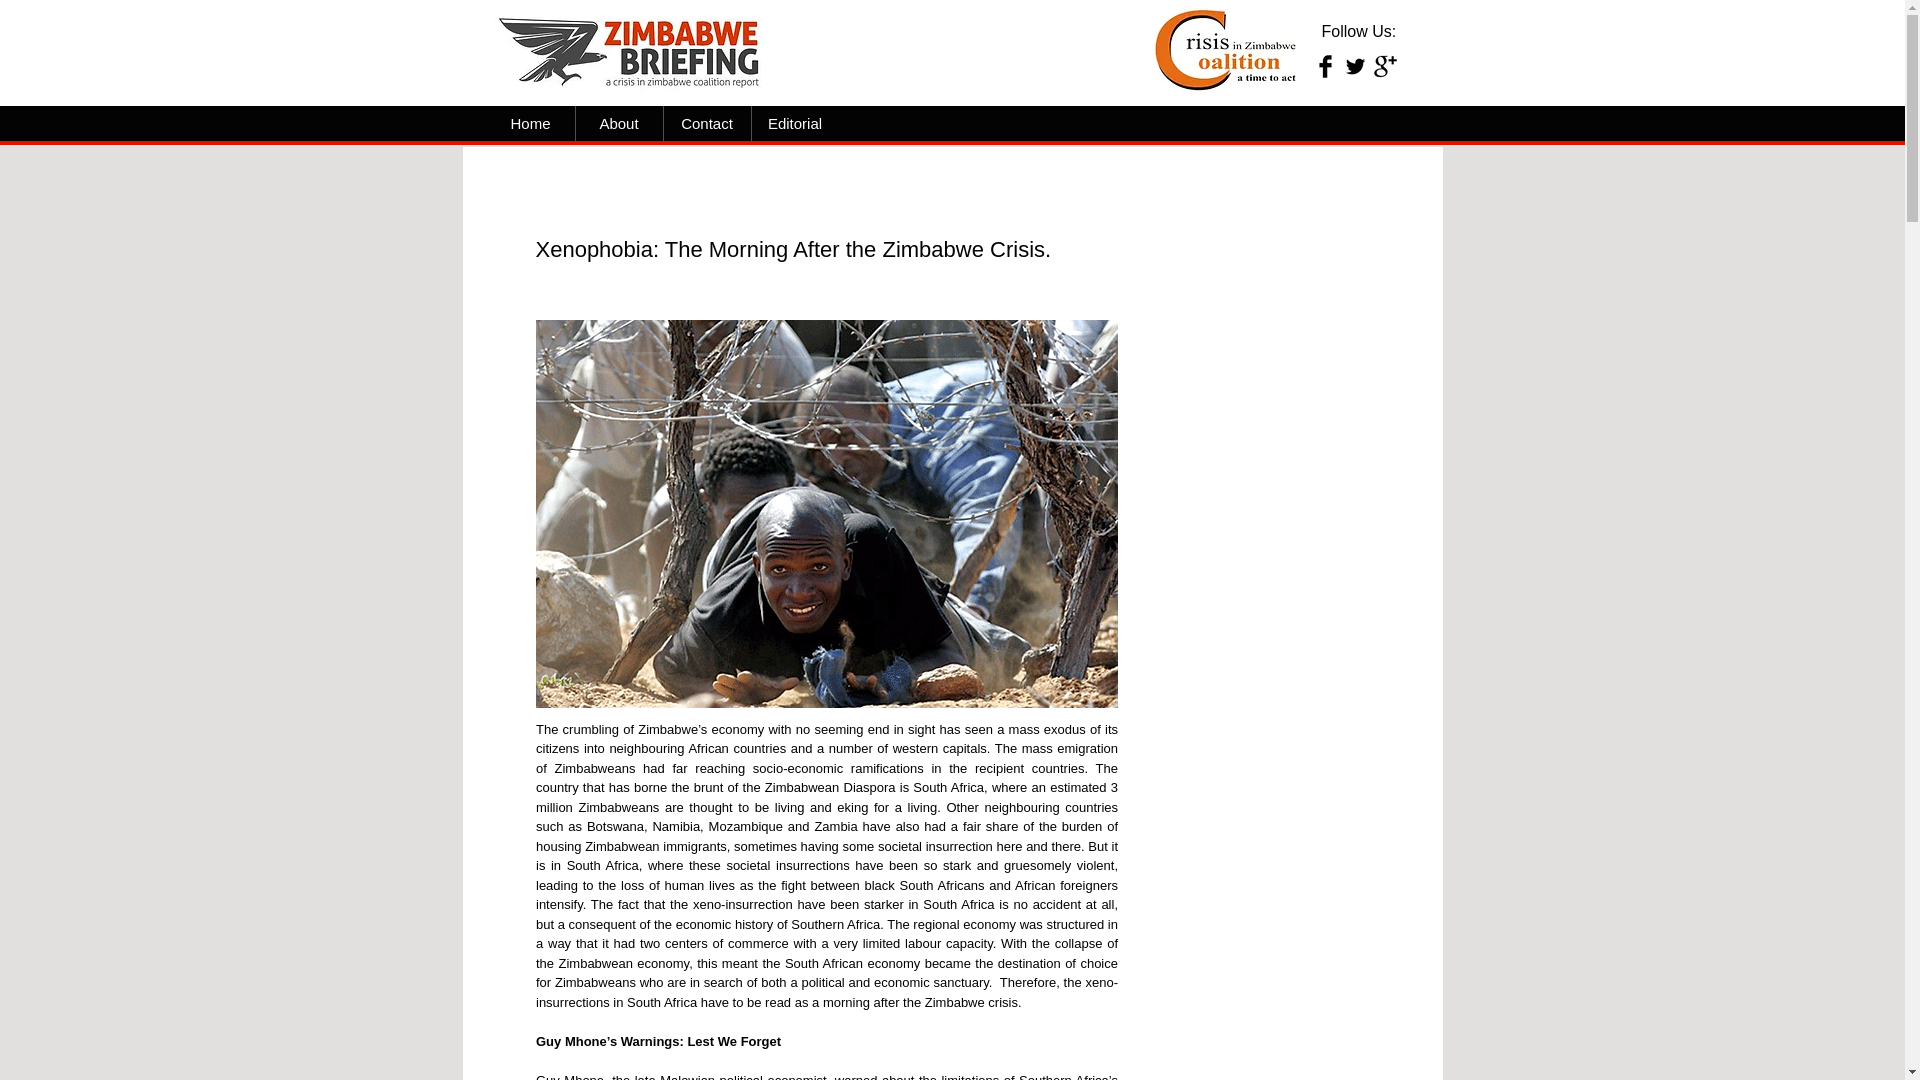  Describe the element at coordinates (796, 123) in the screenshot. I see `Editorial` at that location.